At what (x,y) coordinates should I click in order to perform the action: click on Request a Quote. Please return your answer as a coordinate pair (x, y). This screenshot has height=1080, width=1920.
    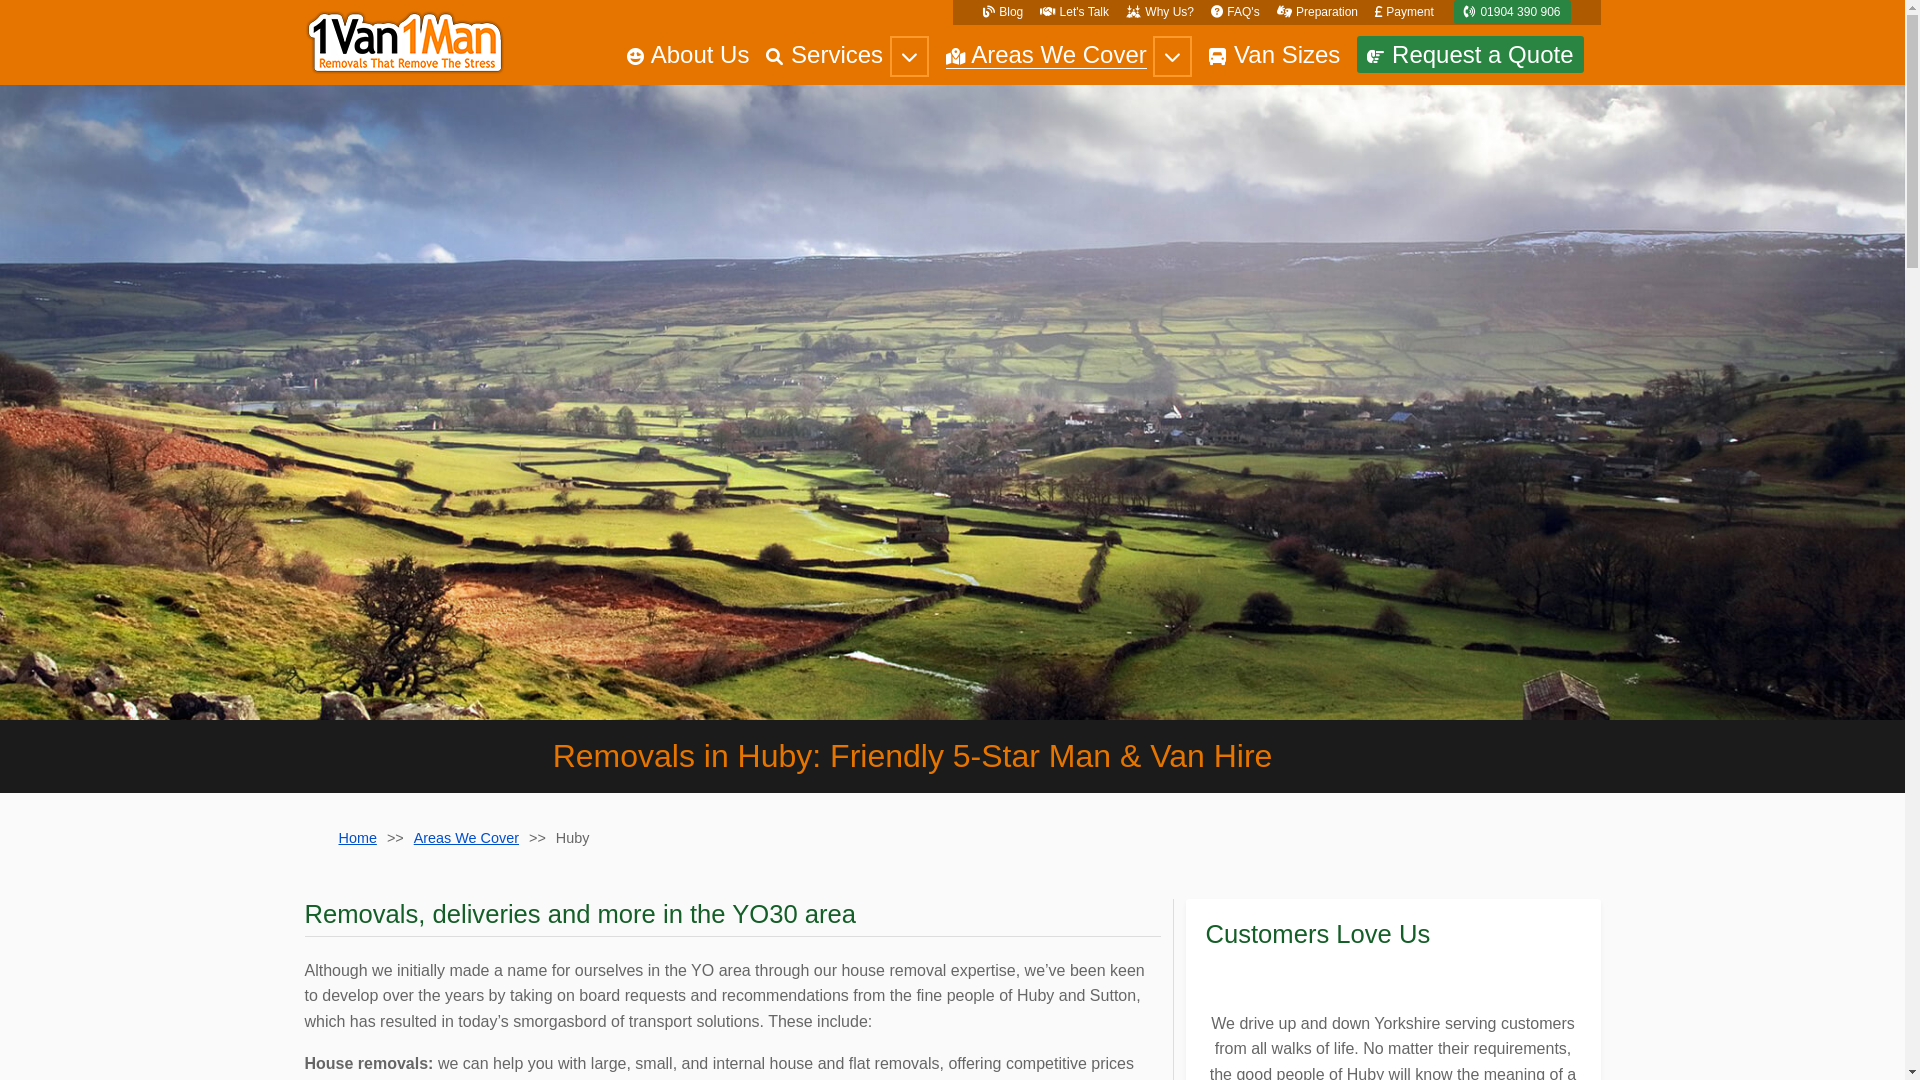
    Looking at the image, I should click on (1470, 54).